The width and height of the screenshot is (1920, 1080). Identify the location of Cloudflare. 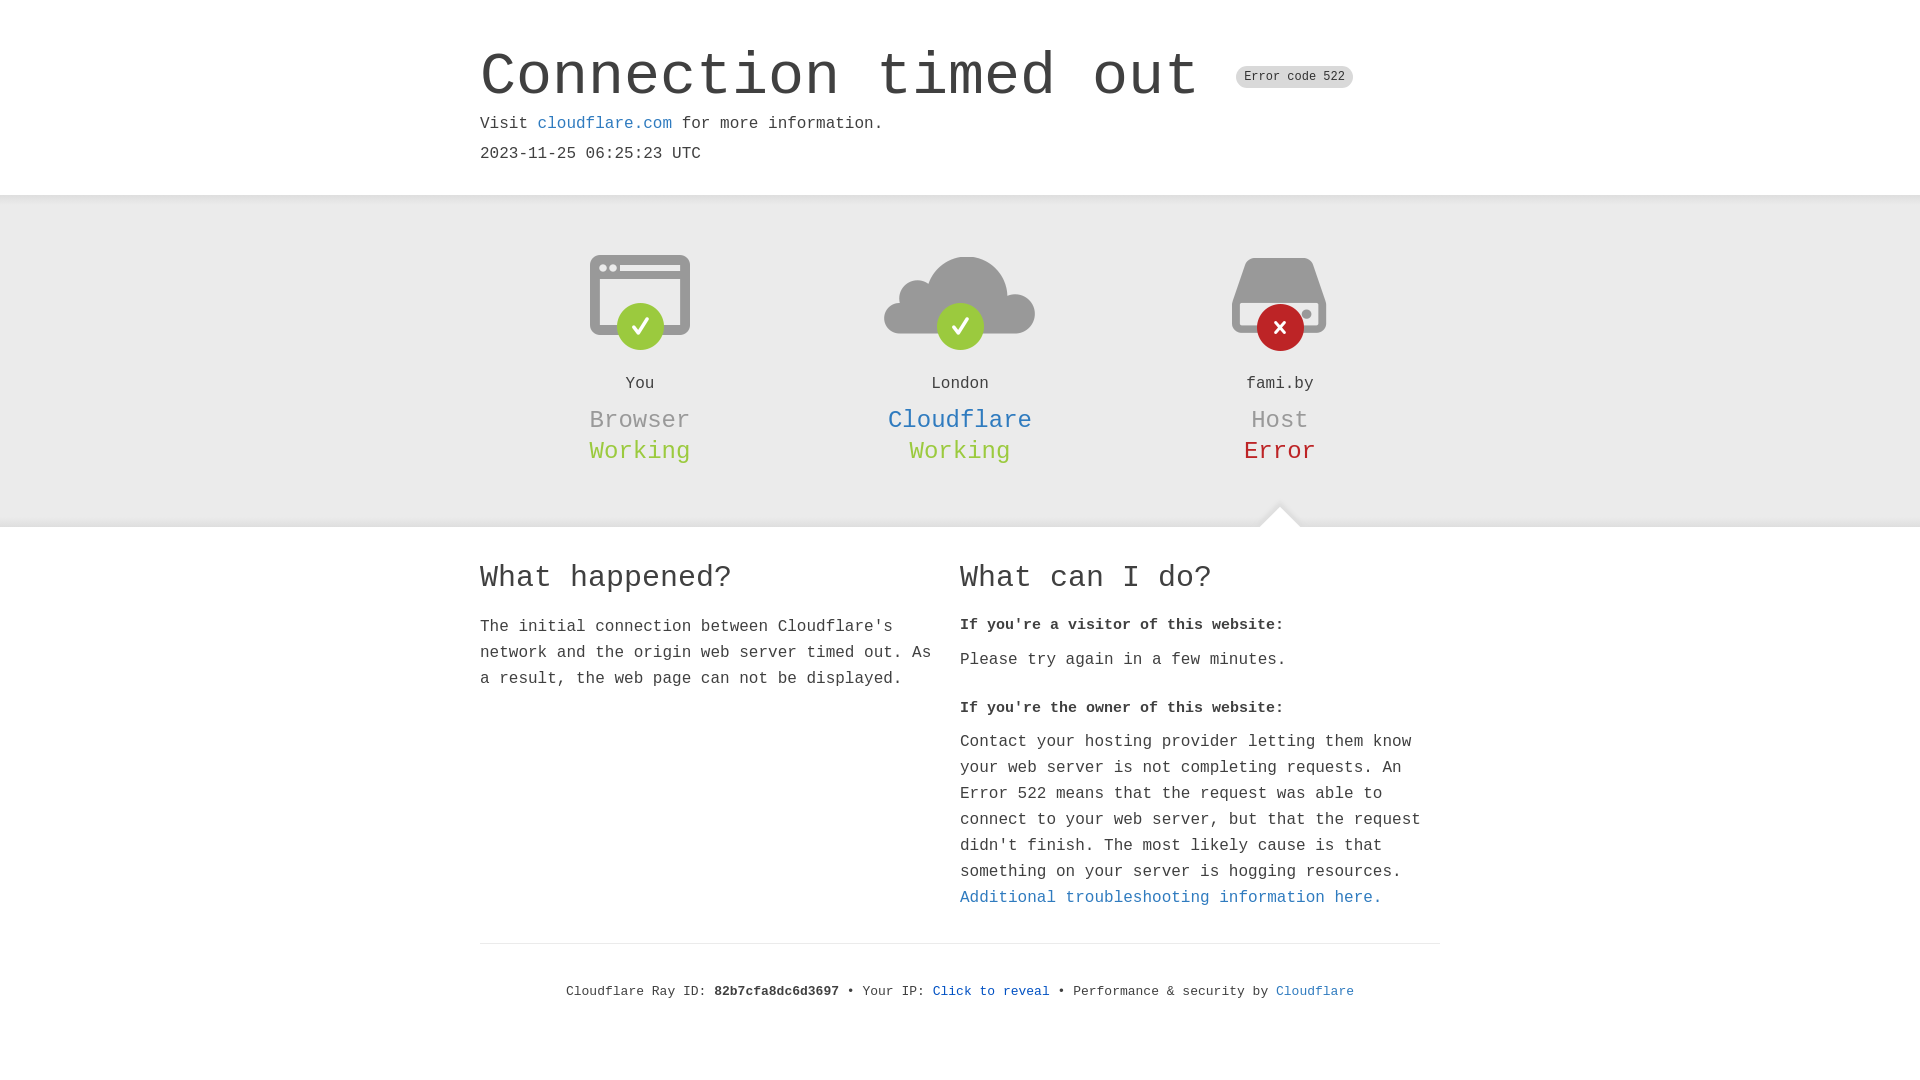
(1315, 992).